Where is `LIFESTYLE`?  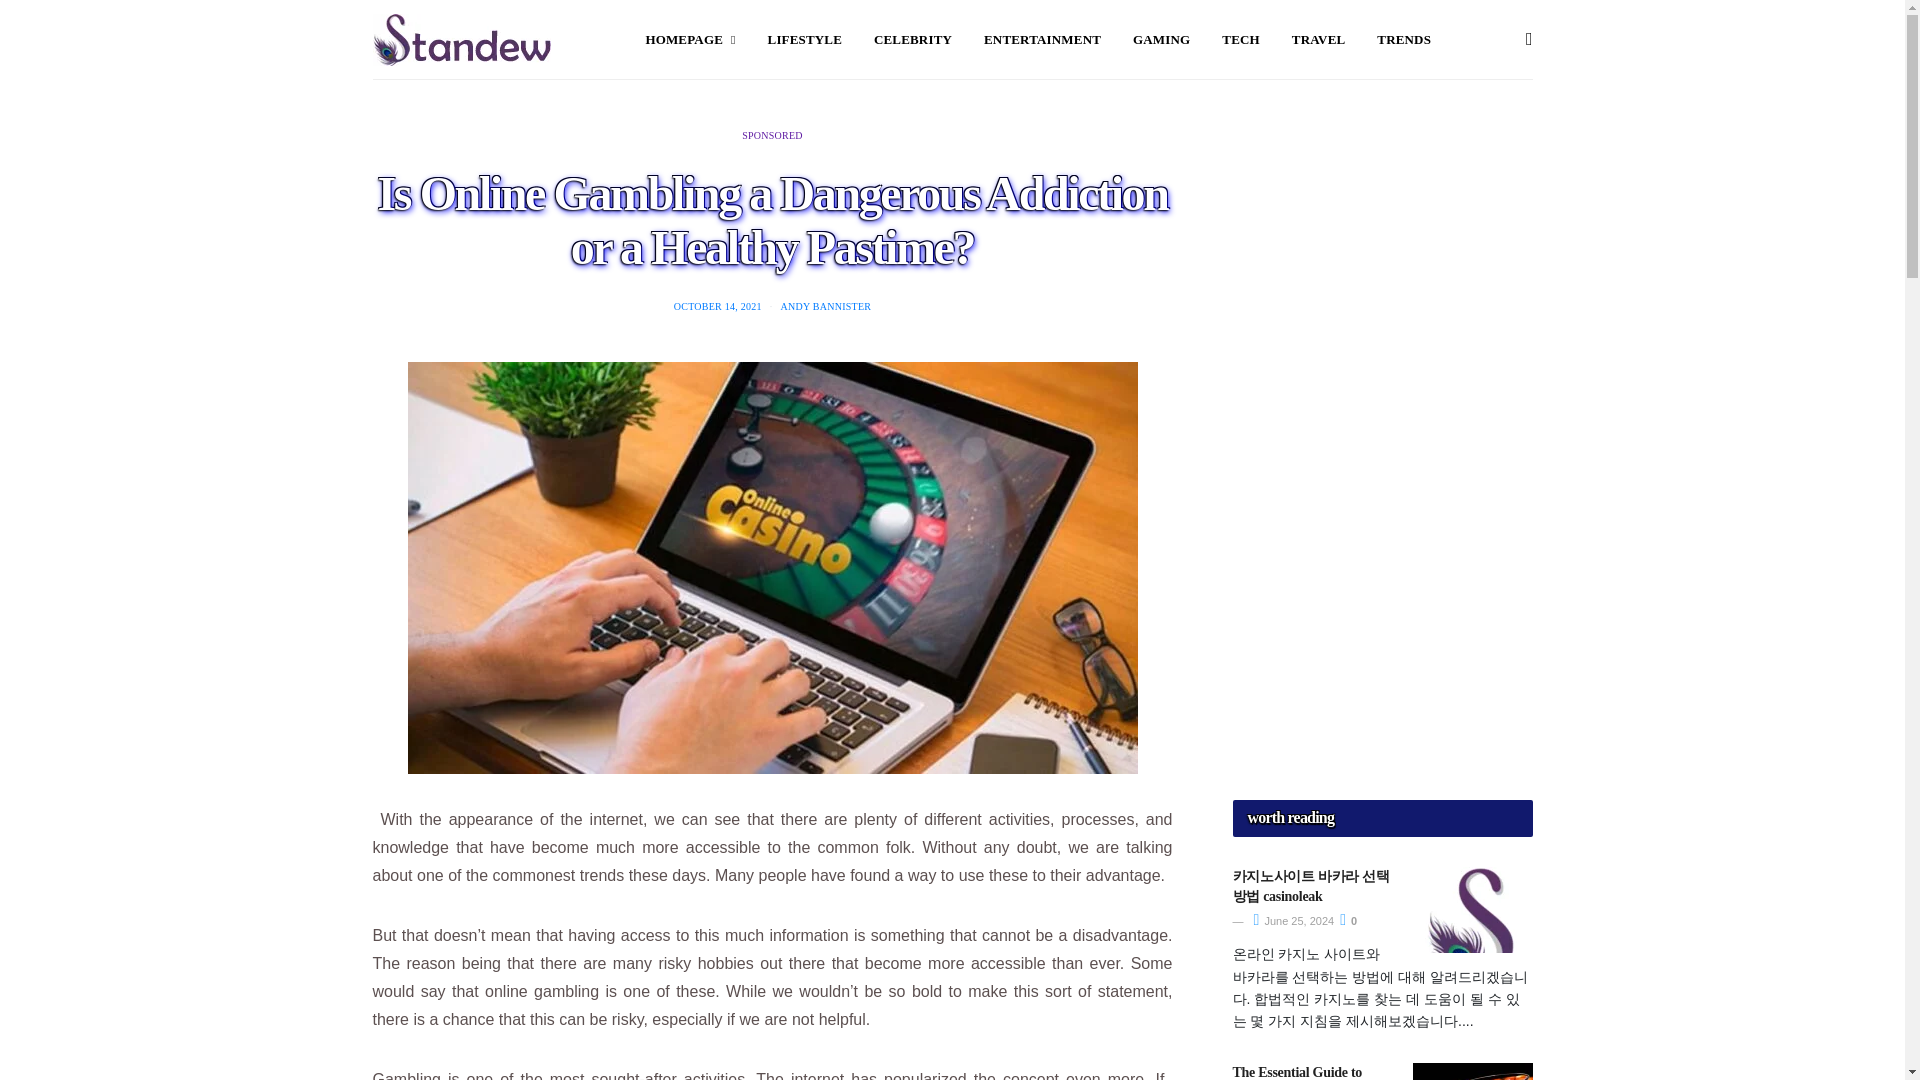 LIFESTYLE is located at coordinates (805, 39).